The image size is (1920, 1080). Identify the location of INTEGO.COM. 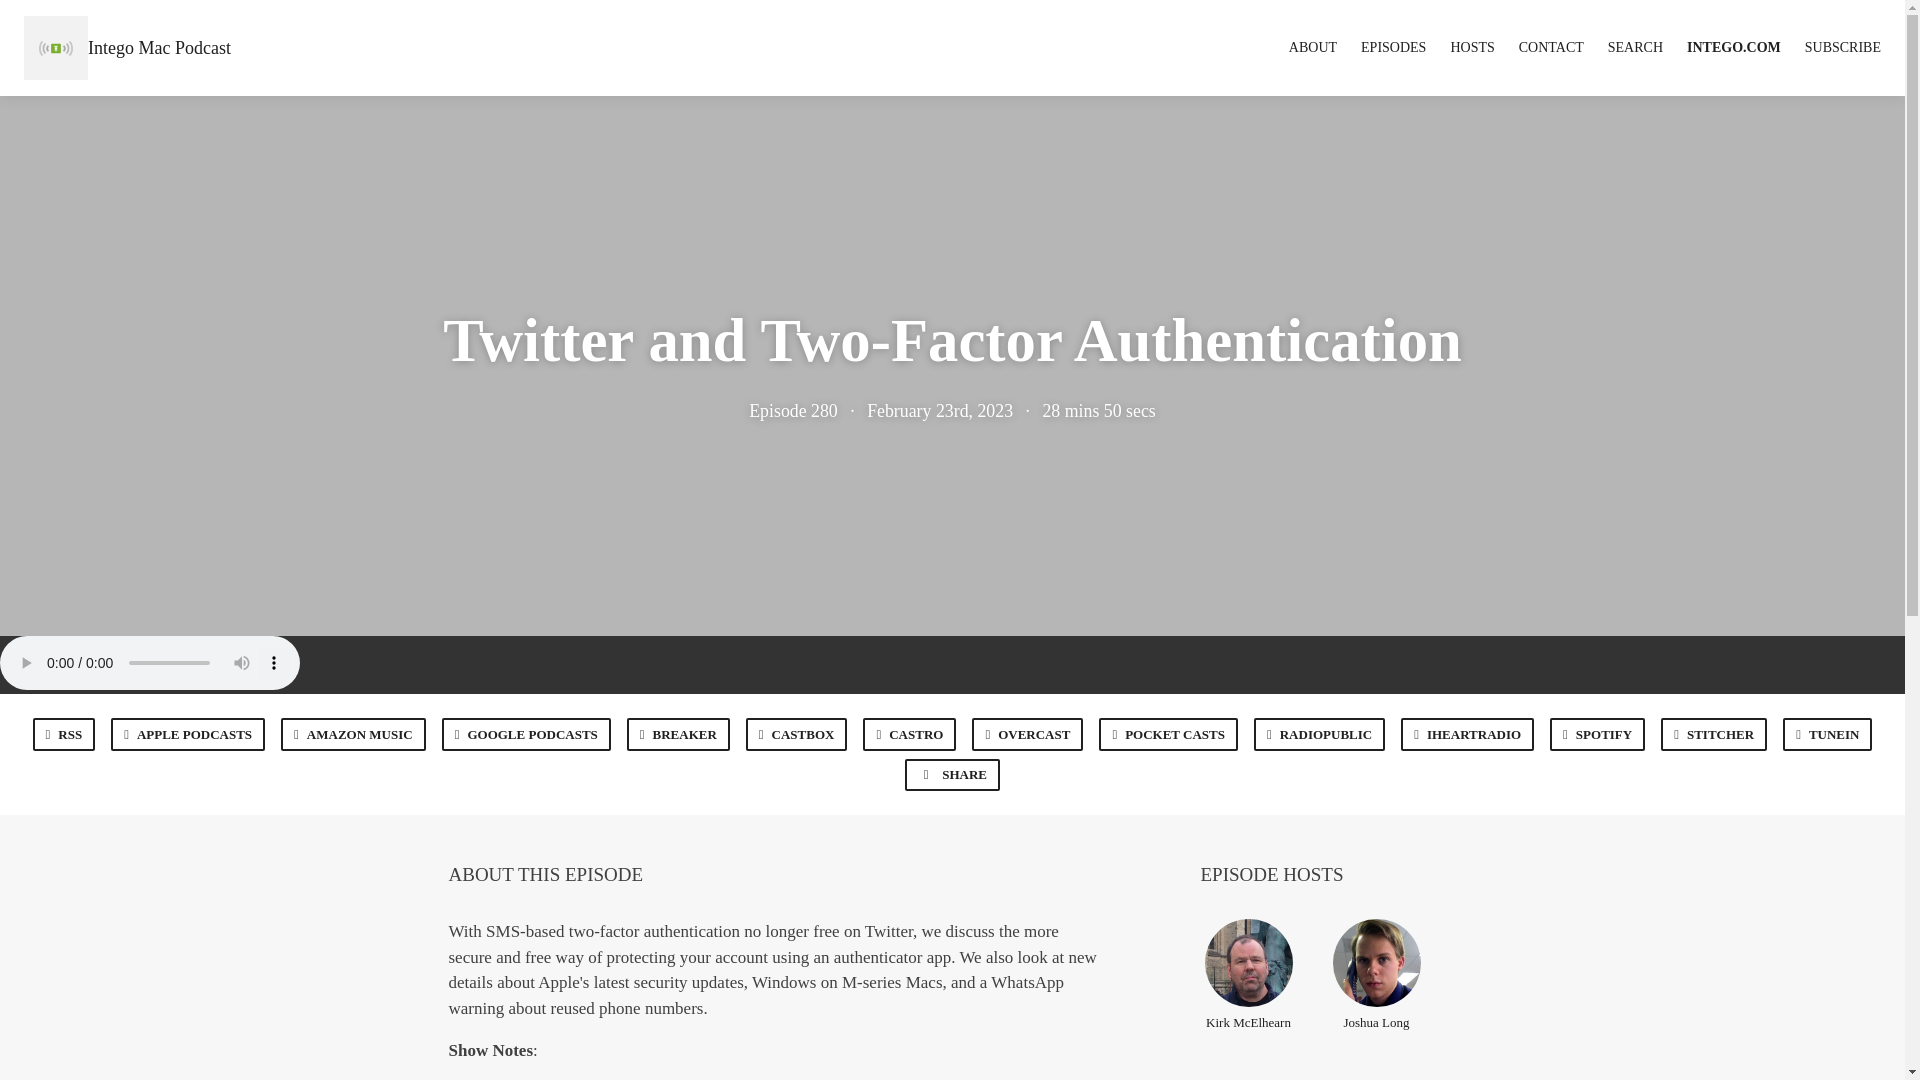
(1734, 47).